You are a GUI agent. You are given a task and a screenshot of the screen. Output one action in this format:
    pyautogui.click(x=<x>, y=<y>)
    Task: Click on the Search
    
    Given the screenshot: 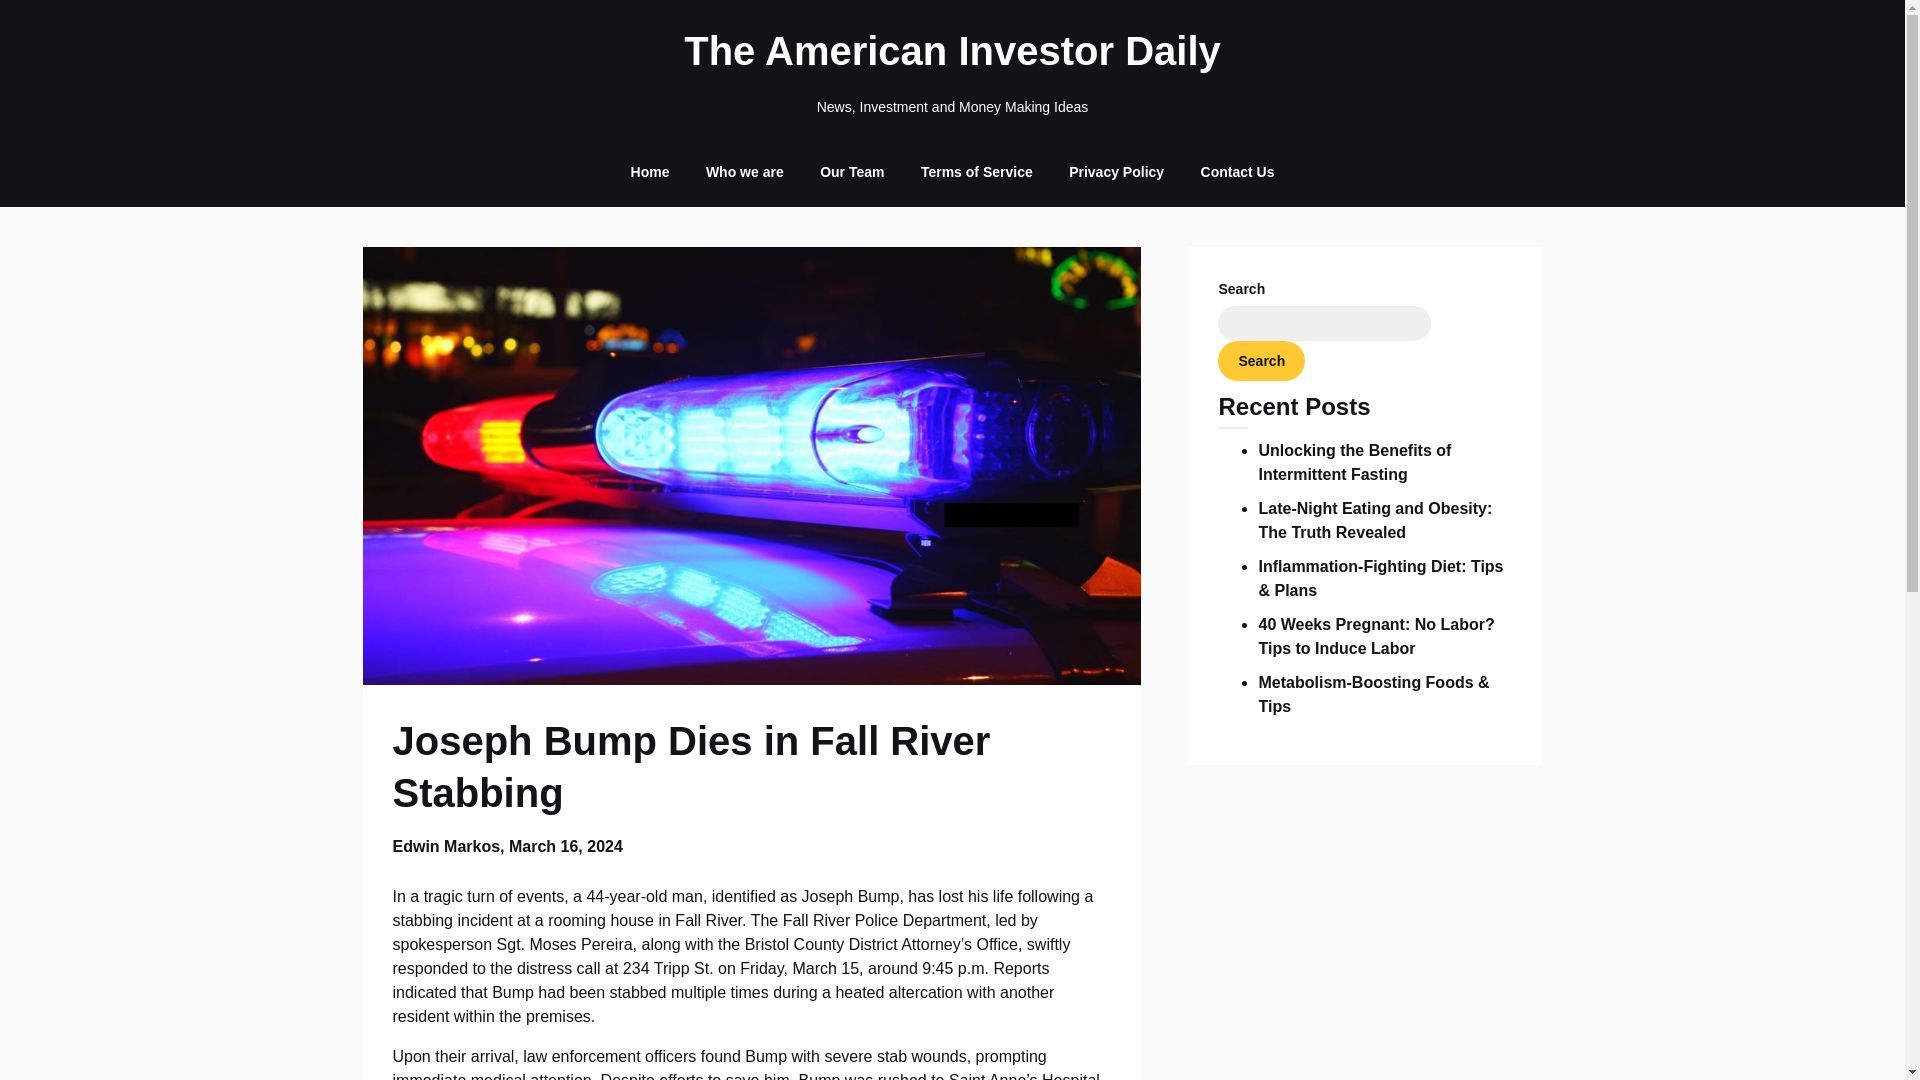 What is the action you would take?
    pyautogui.click(x=1261, y=361)
    